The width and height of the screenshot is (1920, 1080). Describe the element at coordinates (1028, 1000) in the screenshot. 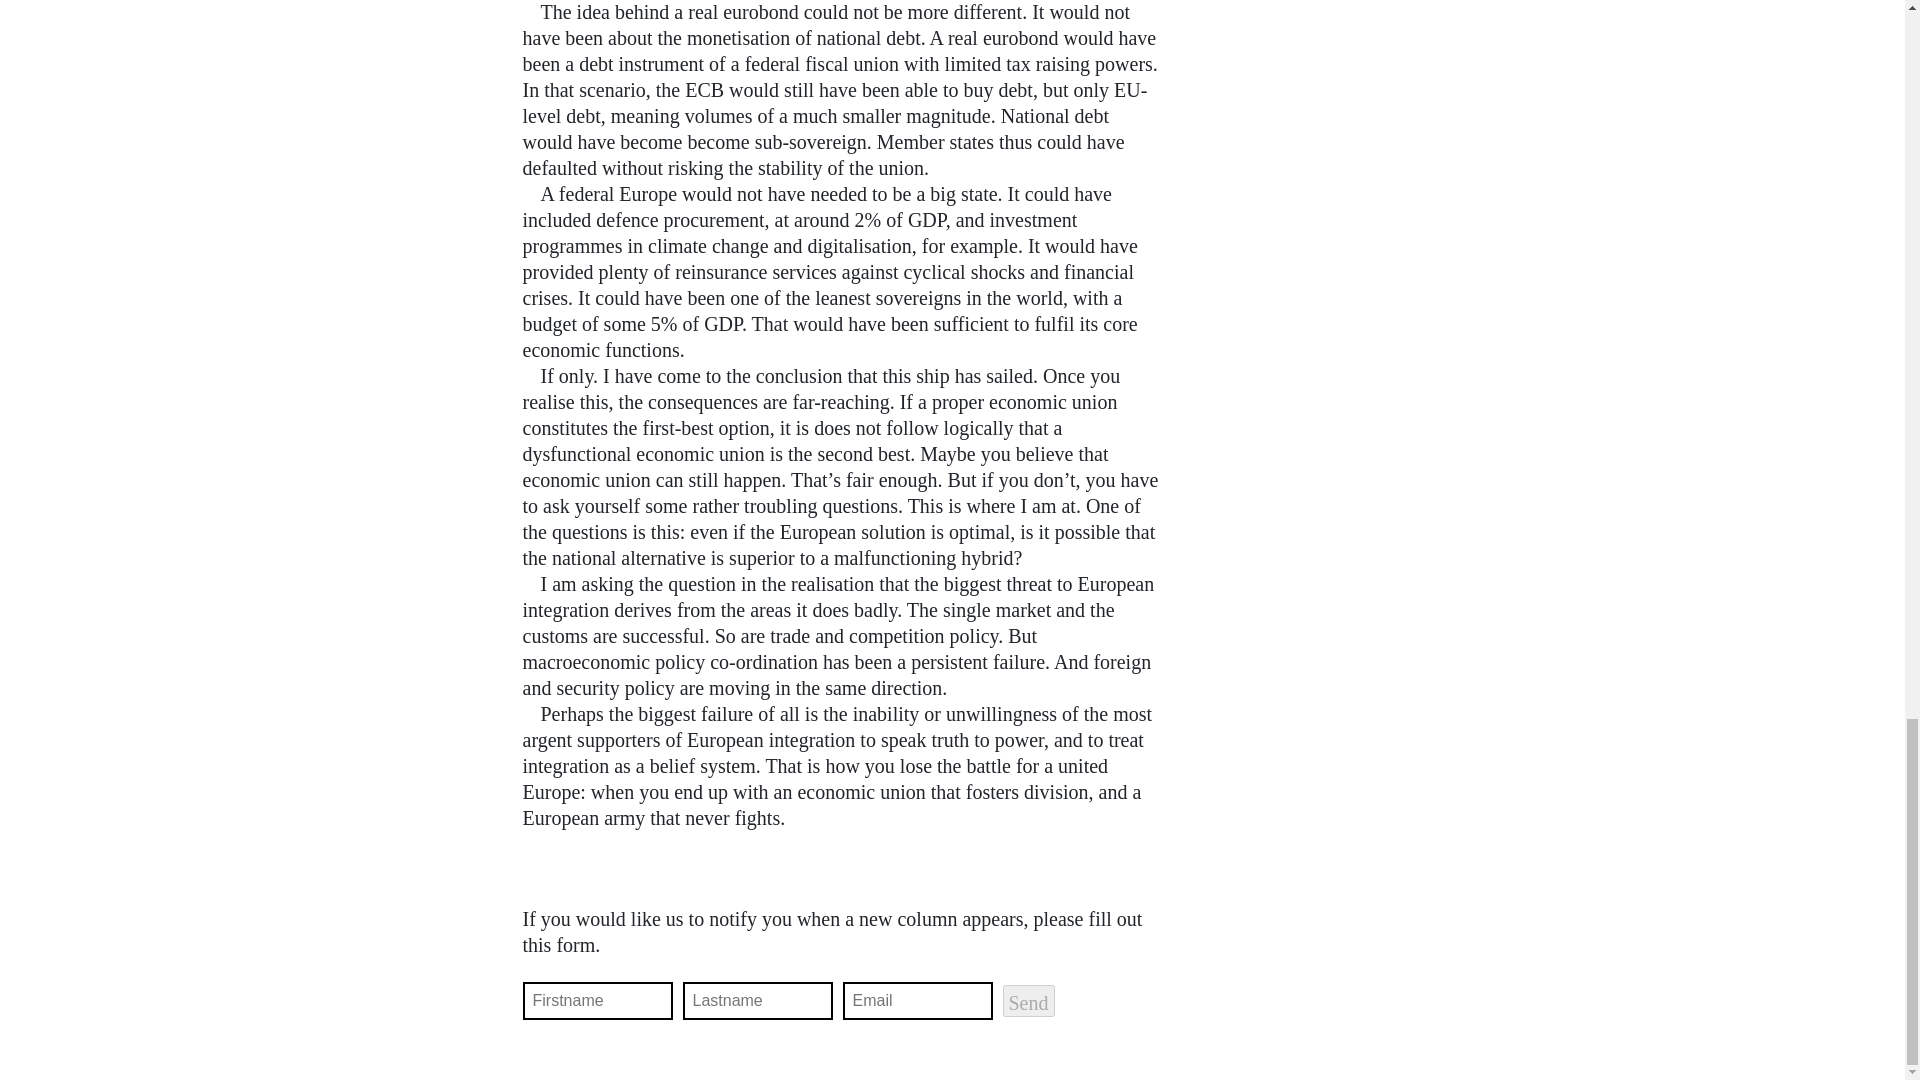

I see `Send` at that location.